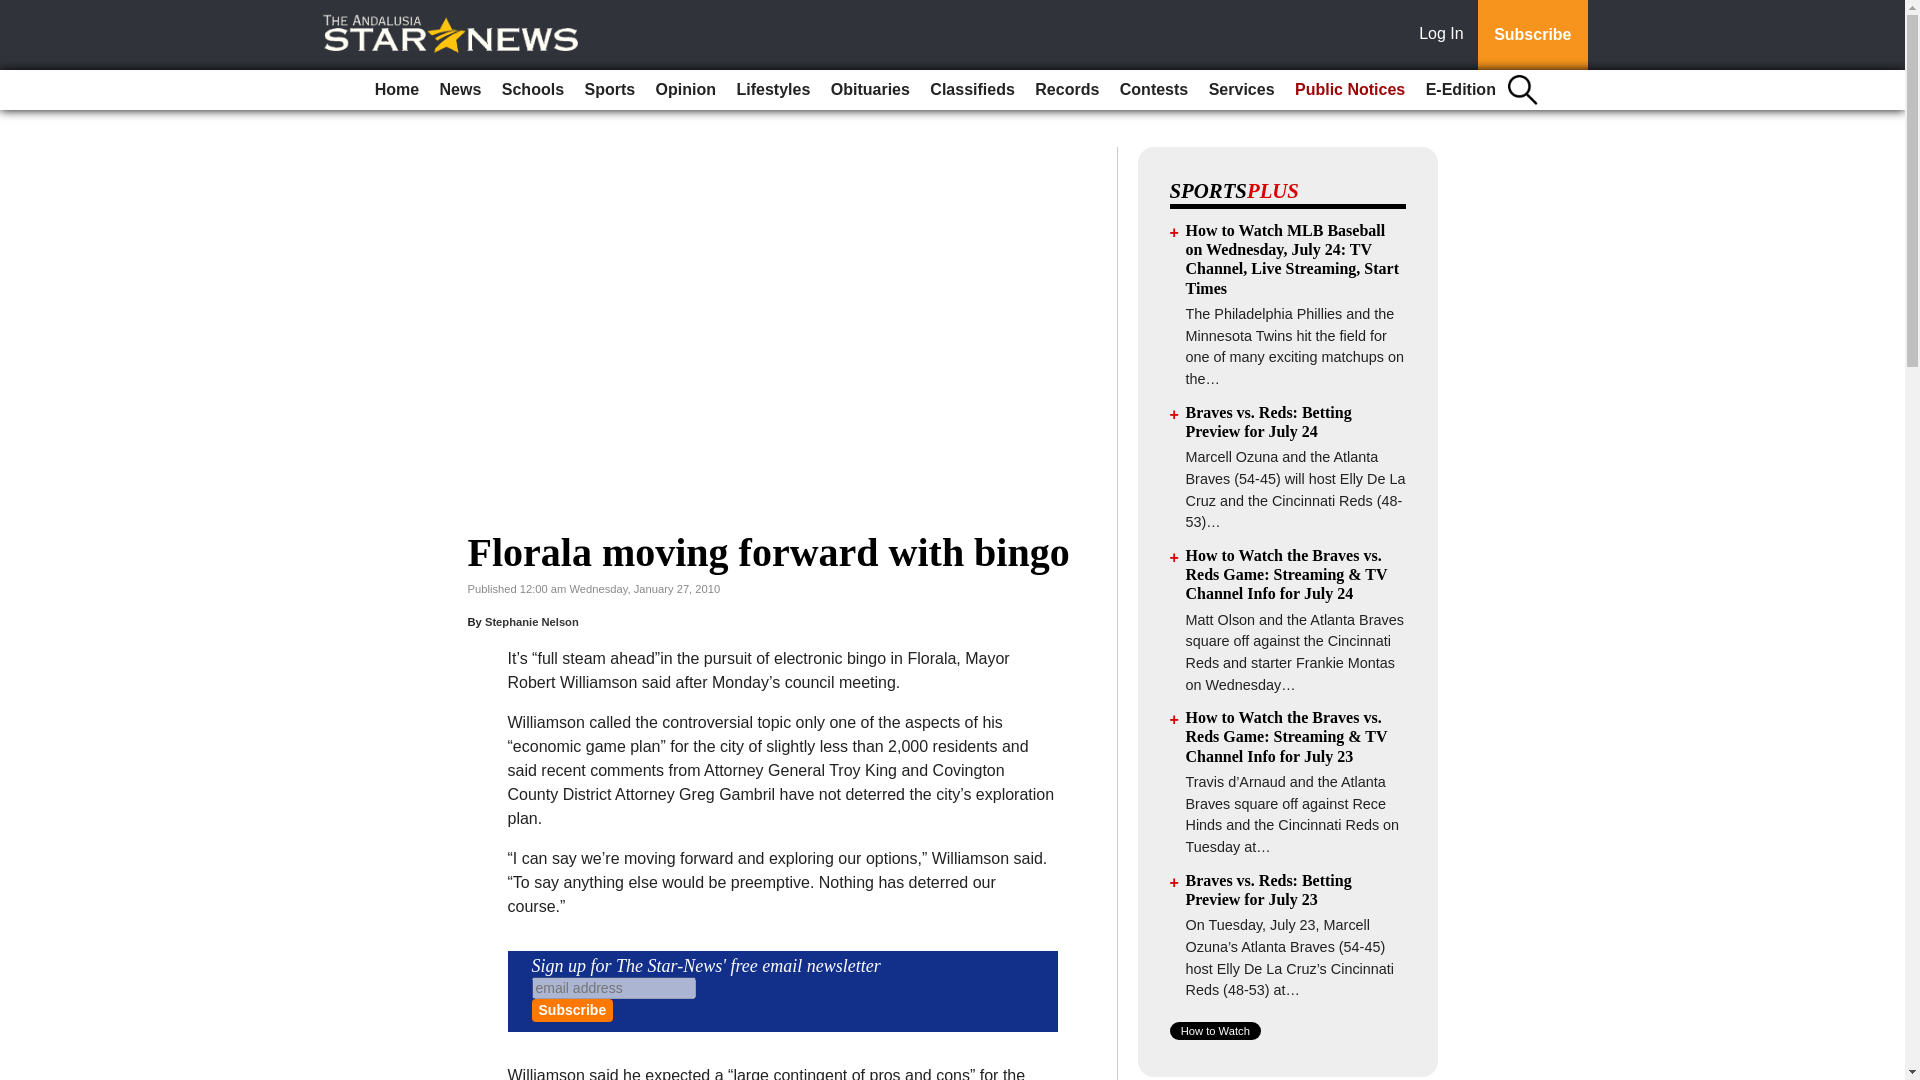 The image size is (1920, 1080). What do you see at coordinates (1532, 35) in the screenshot?
I see `Subscribe` at bounding box center [1532, 35].